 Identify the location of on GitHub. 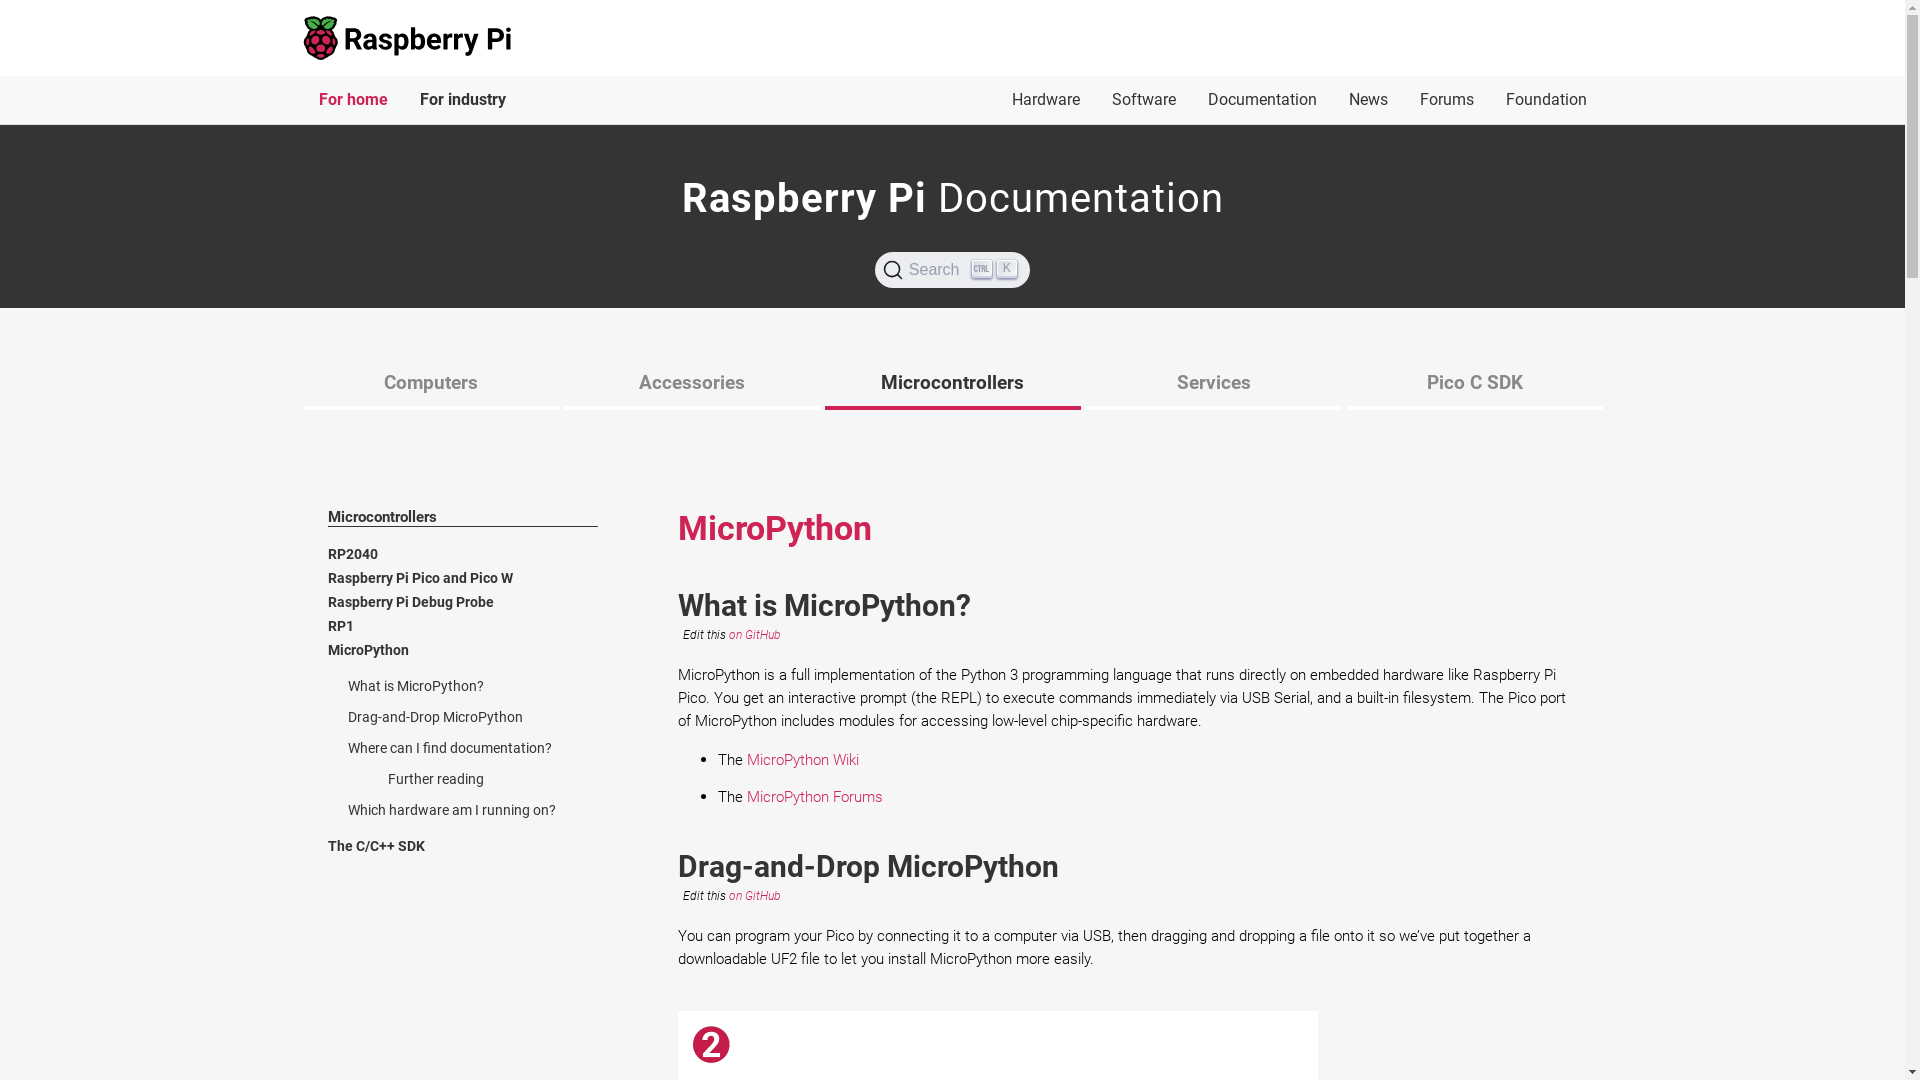
(754, 896).